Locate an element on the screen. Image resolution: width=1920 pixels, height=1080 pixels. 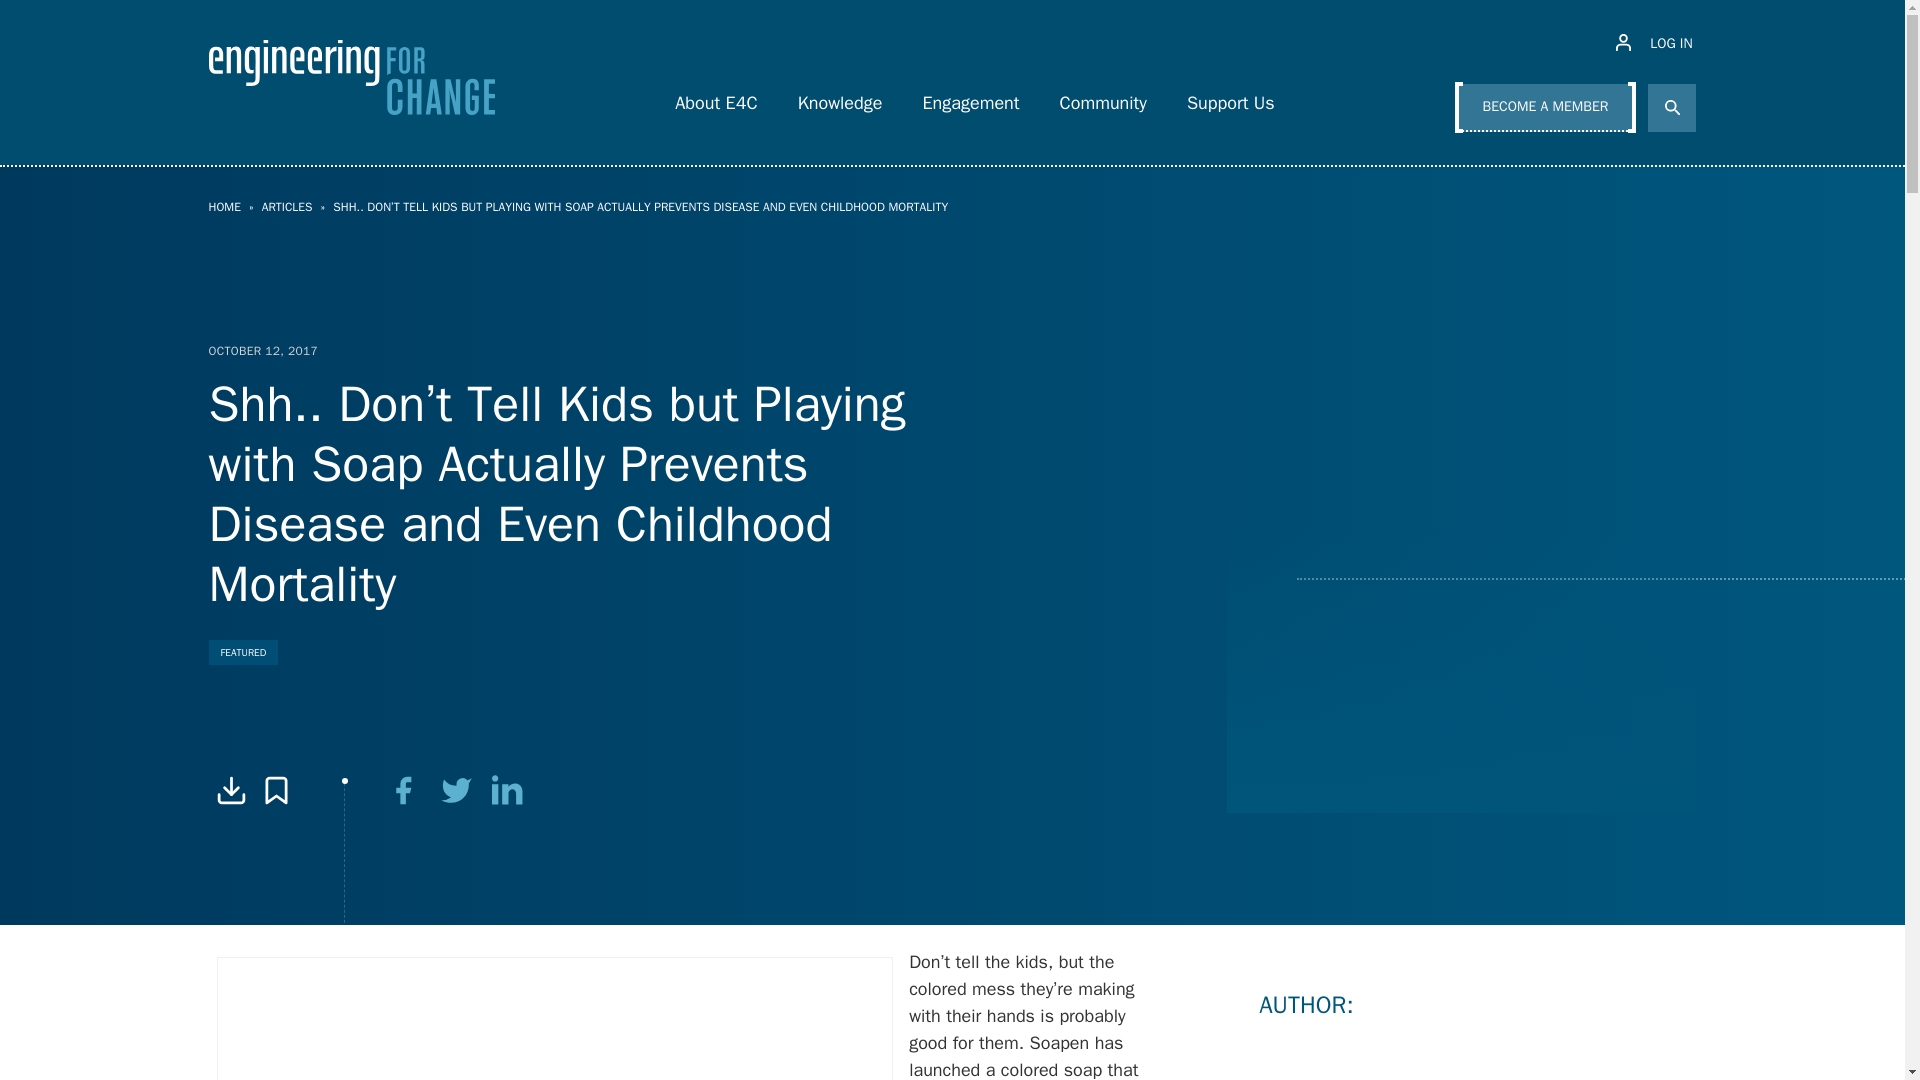
Log in to bookmark is located at coordinates (276, 790).